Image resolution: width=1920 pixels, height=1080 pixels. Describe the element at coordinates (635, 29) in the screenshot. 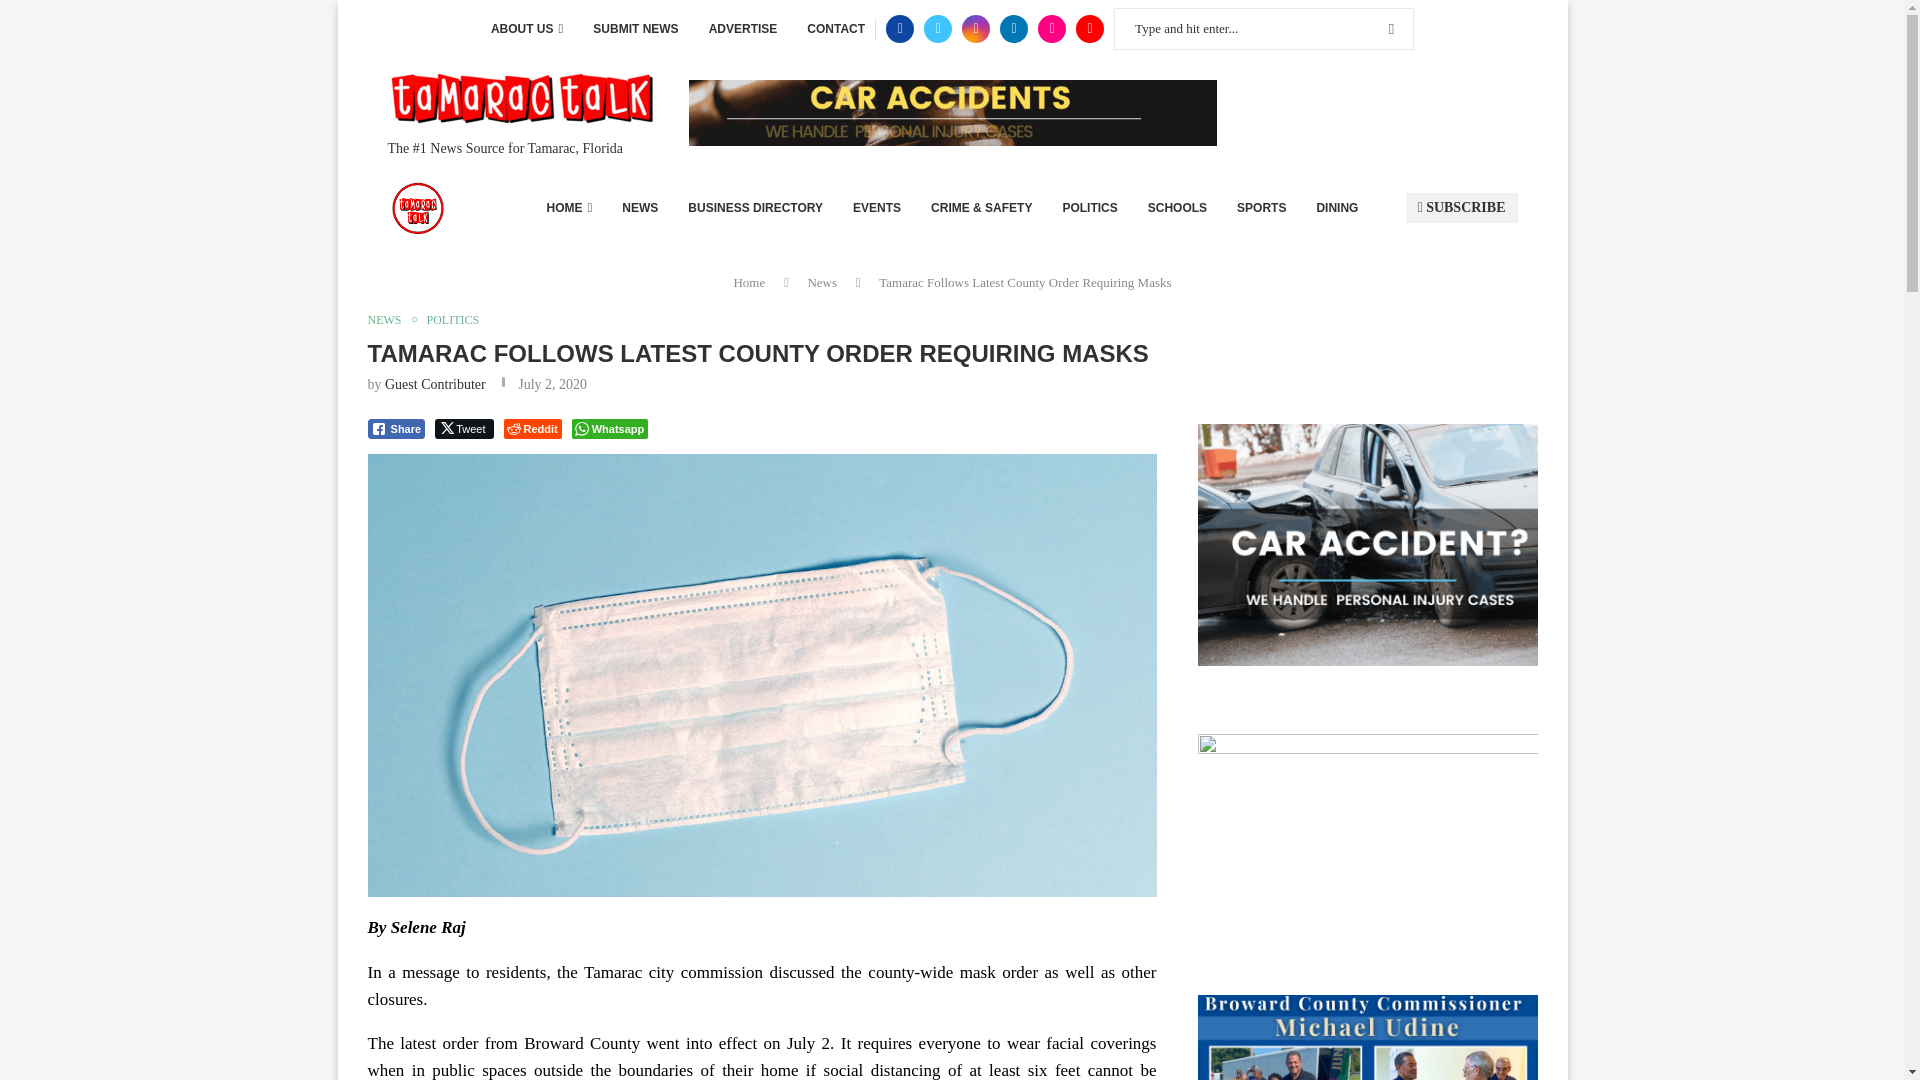

I see `SUBMIT NEWS` at that location.